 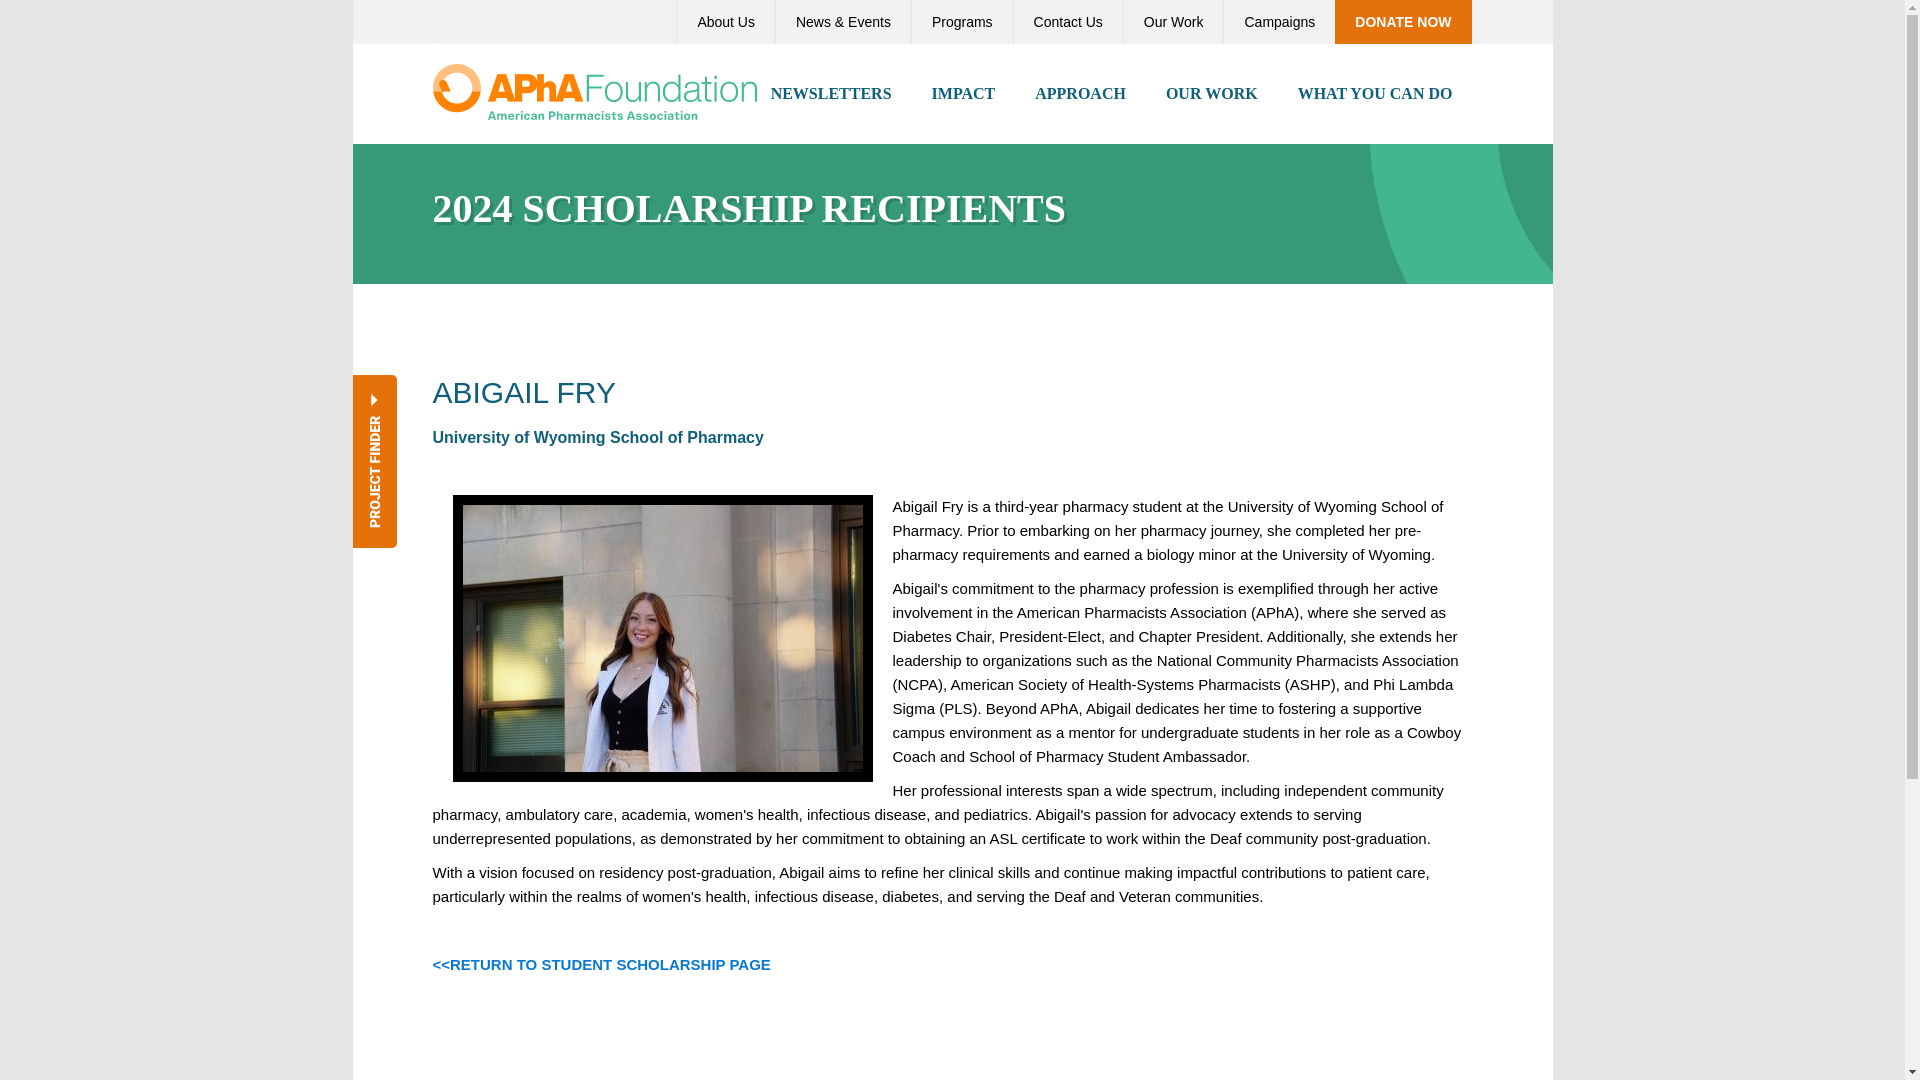 What do you see at coordinates (962, 22) in the screenshot?
I see `Programs` at bounding box center [962, 22].